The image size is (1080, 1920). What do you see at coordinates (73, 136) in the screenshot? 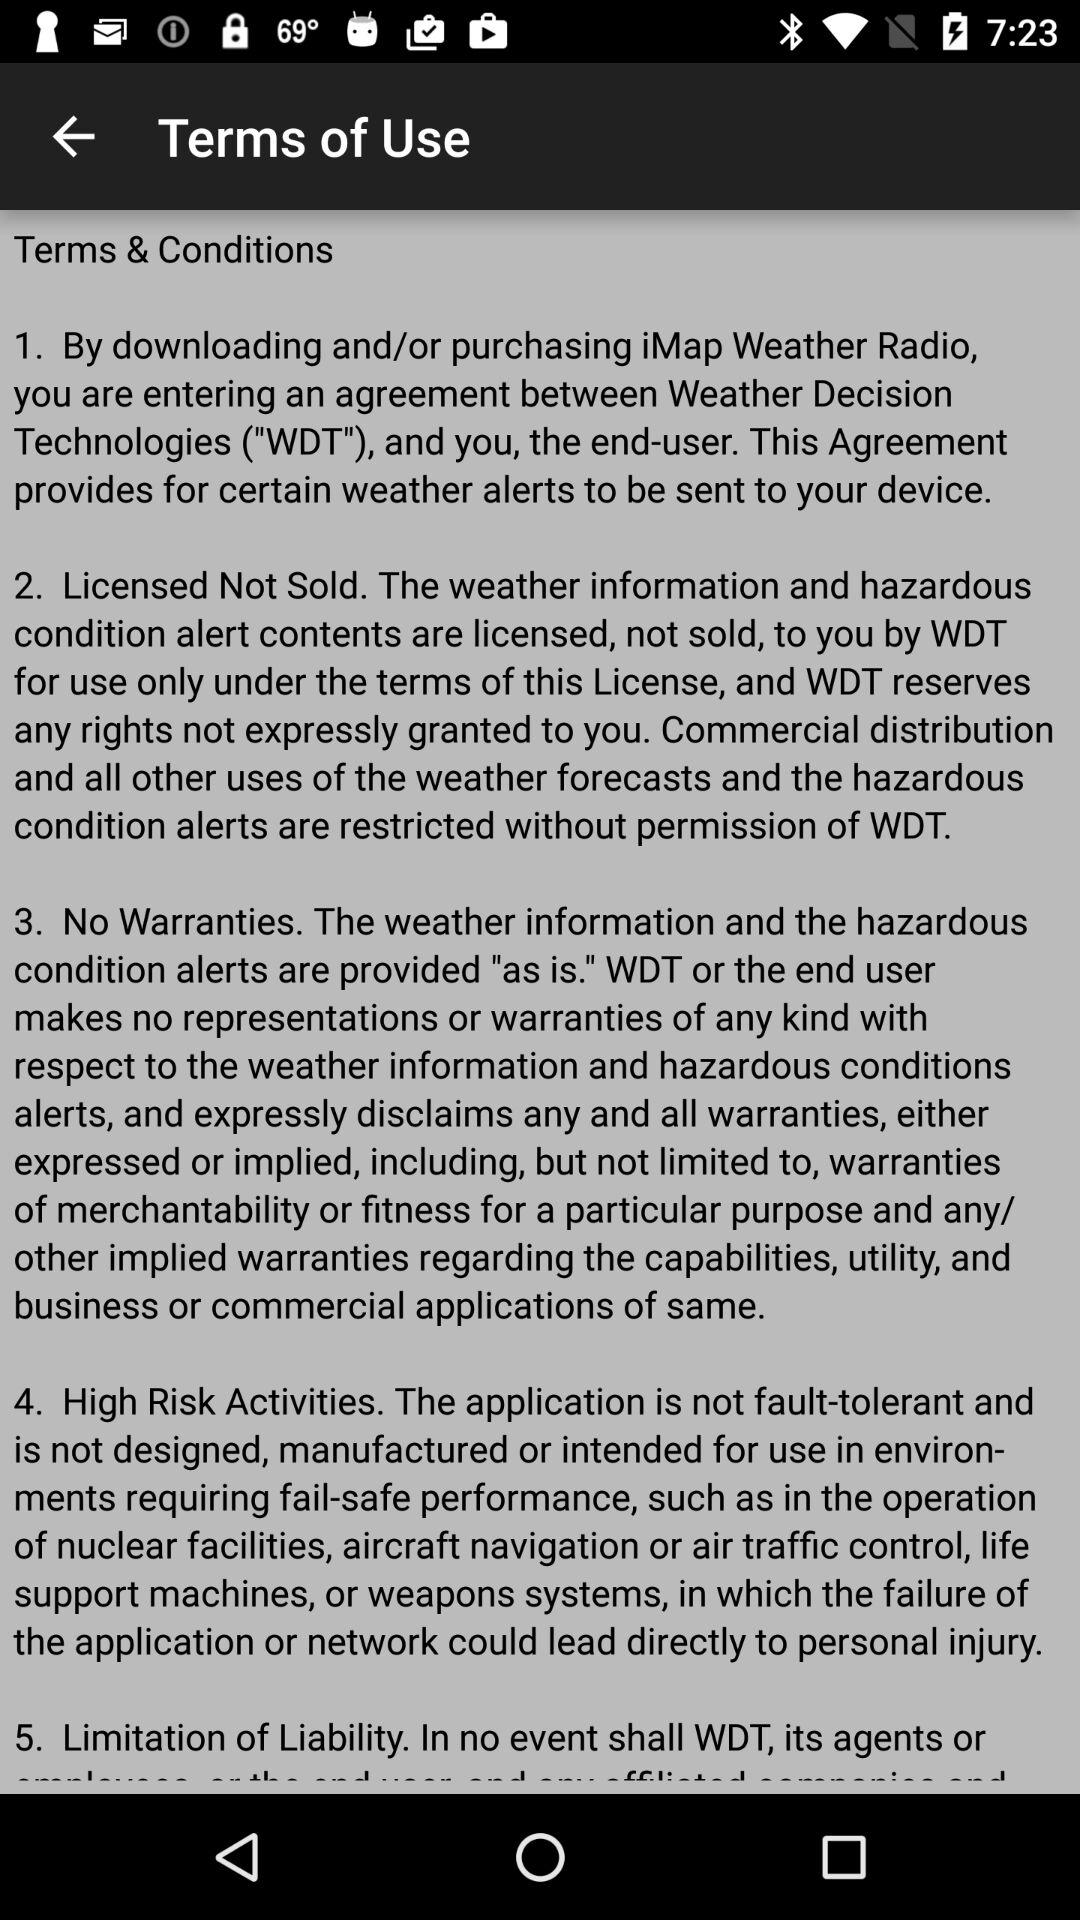
I see `choose the item next to terms of use item` at bounding box center [73, 136].